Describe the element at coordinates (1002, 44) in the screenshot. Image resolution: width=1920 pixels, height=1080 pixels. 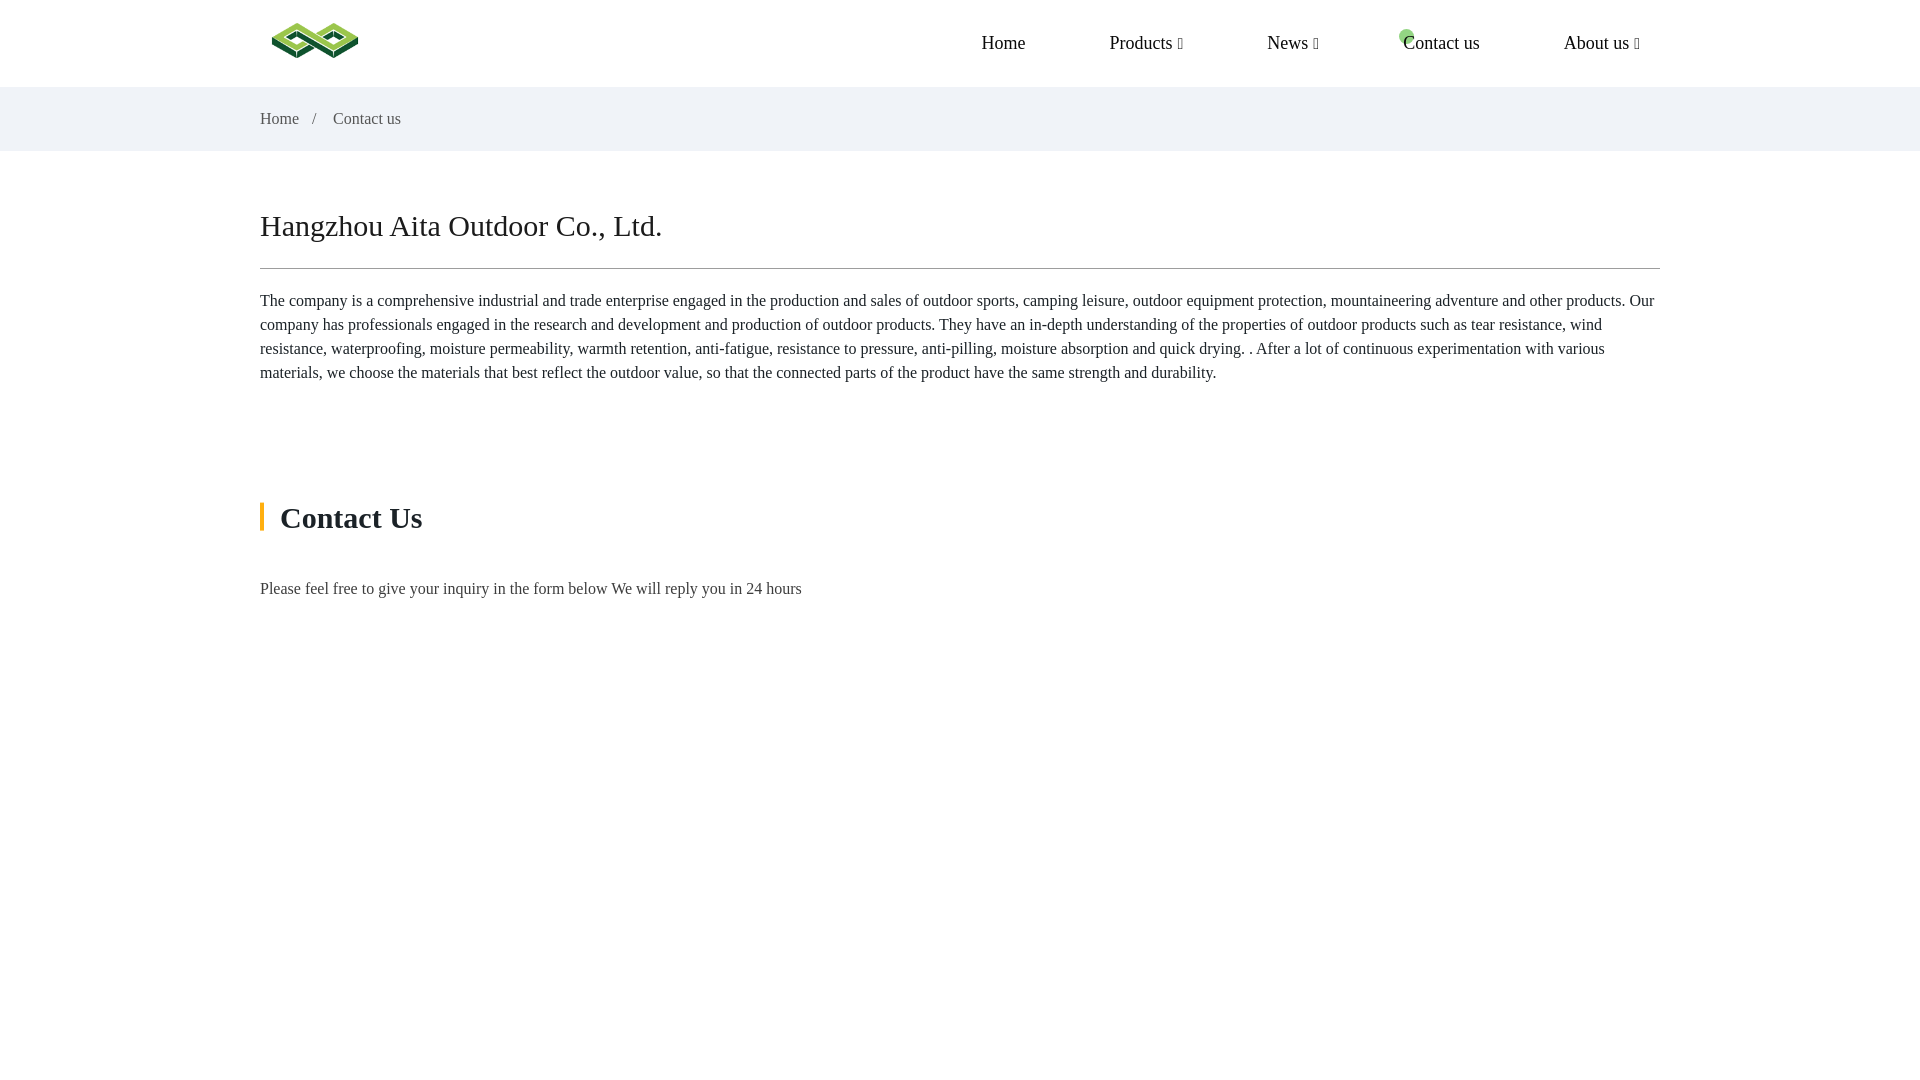
I see `Home` at that location.